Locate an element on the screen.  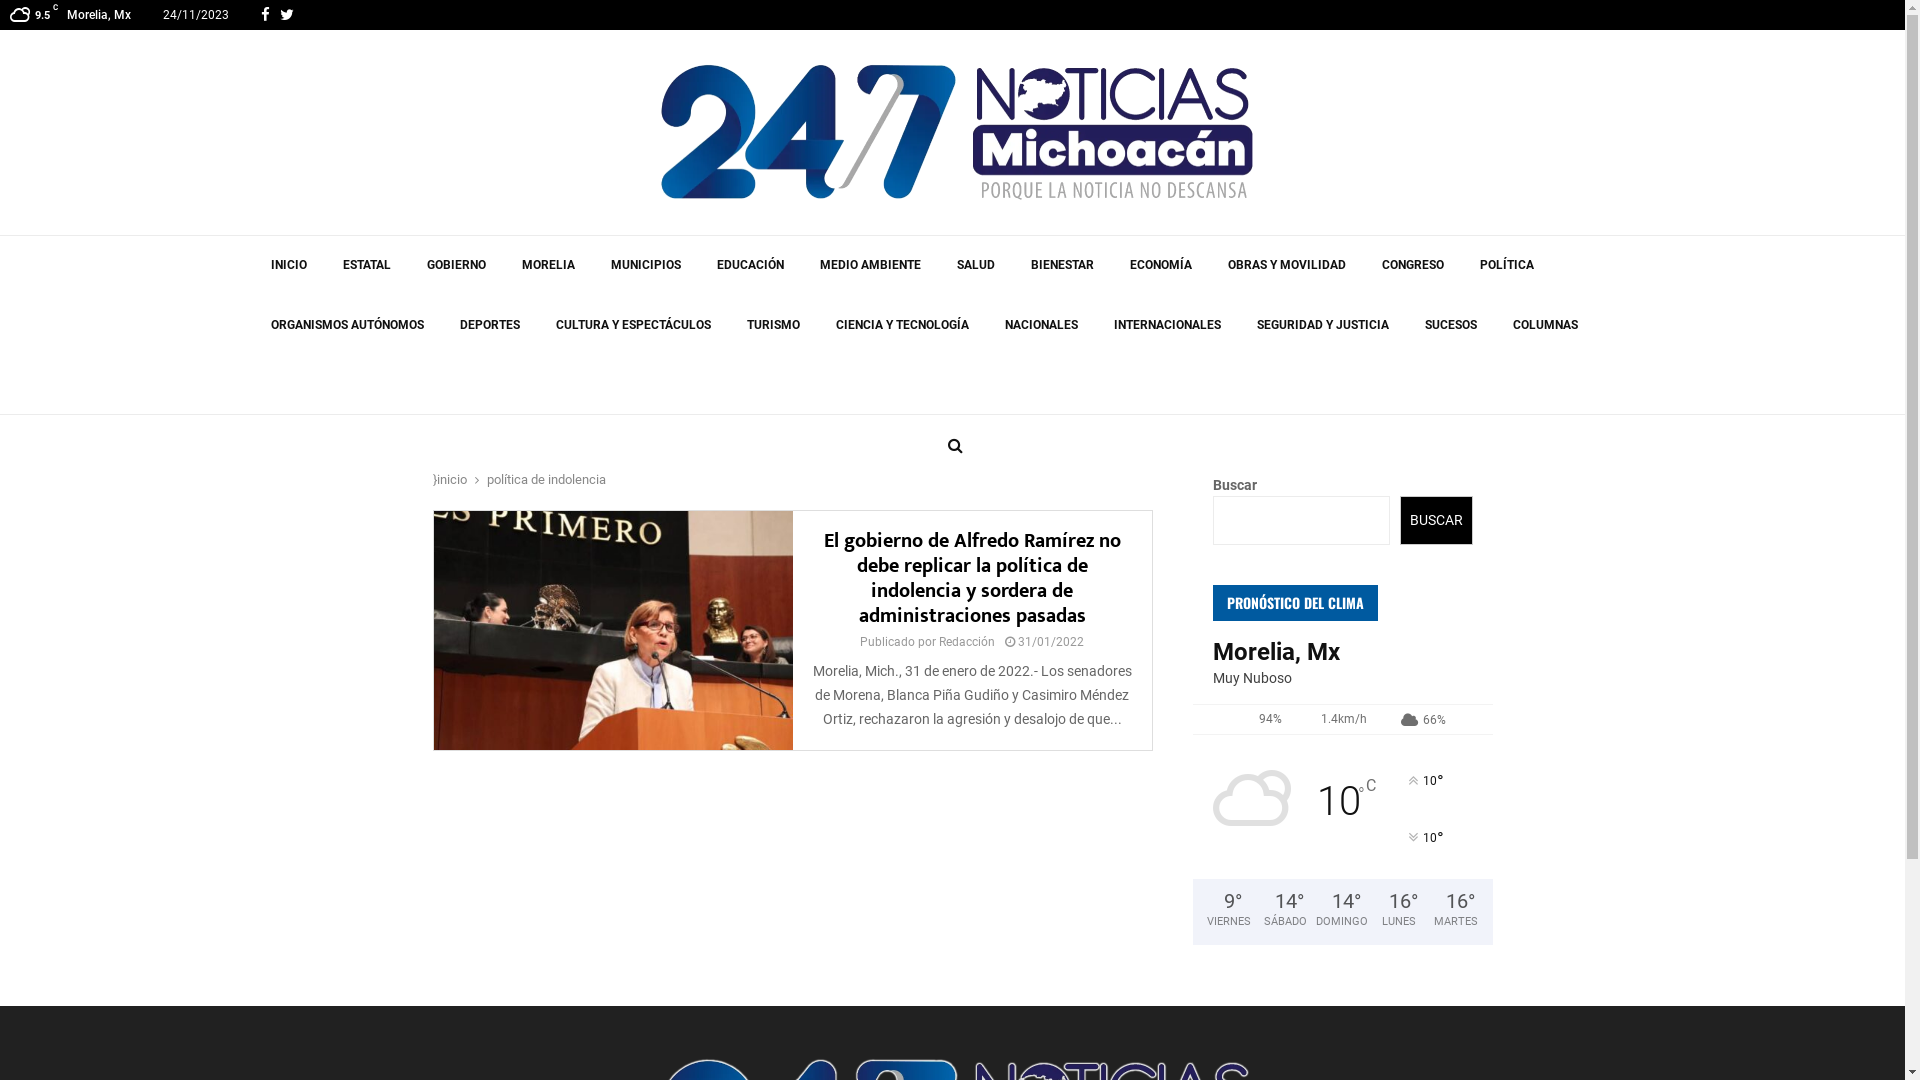
SEGURIDAD Y JUSTICIA is located at coordinates (1322, 325).